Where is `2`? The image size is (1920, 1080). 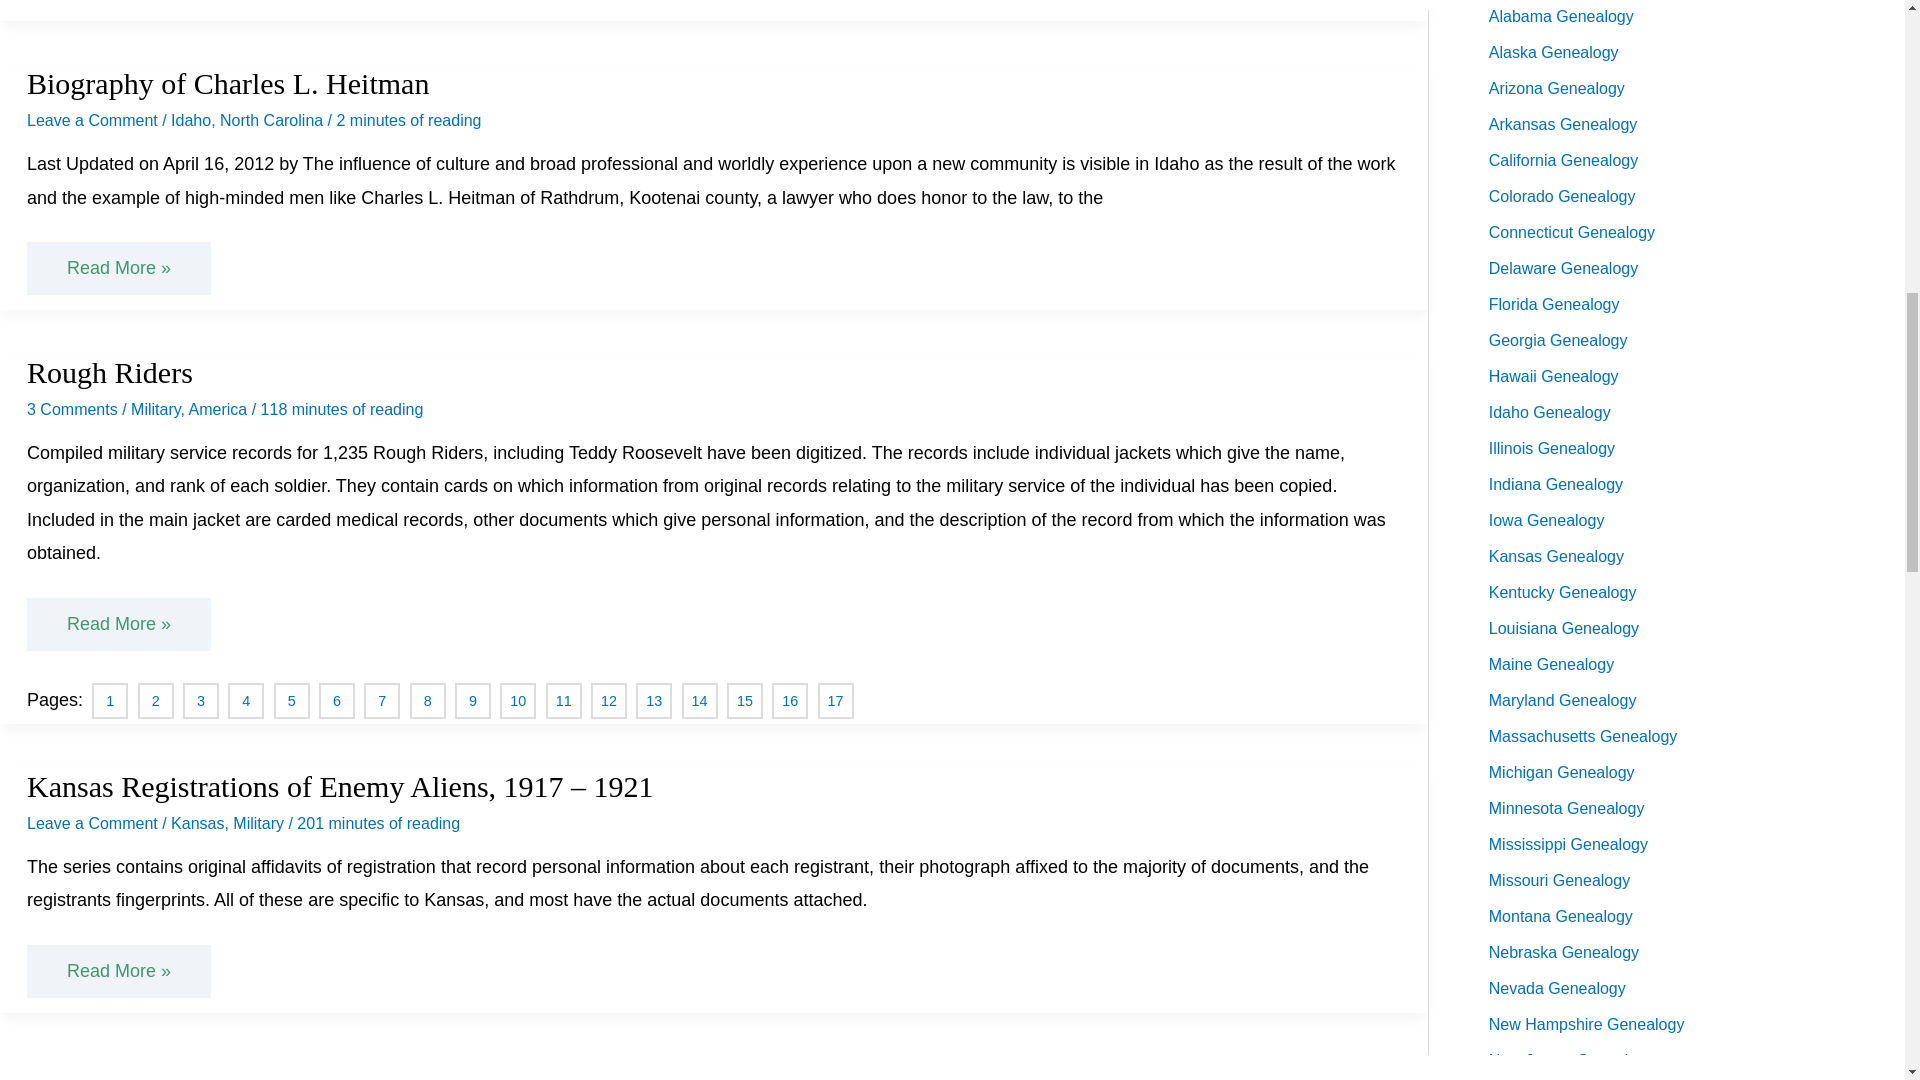 2 is located at coordinates (152, 702).